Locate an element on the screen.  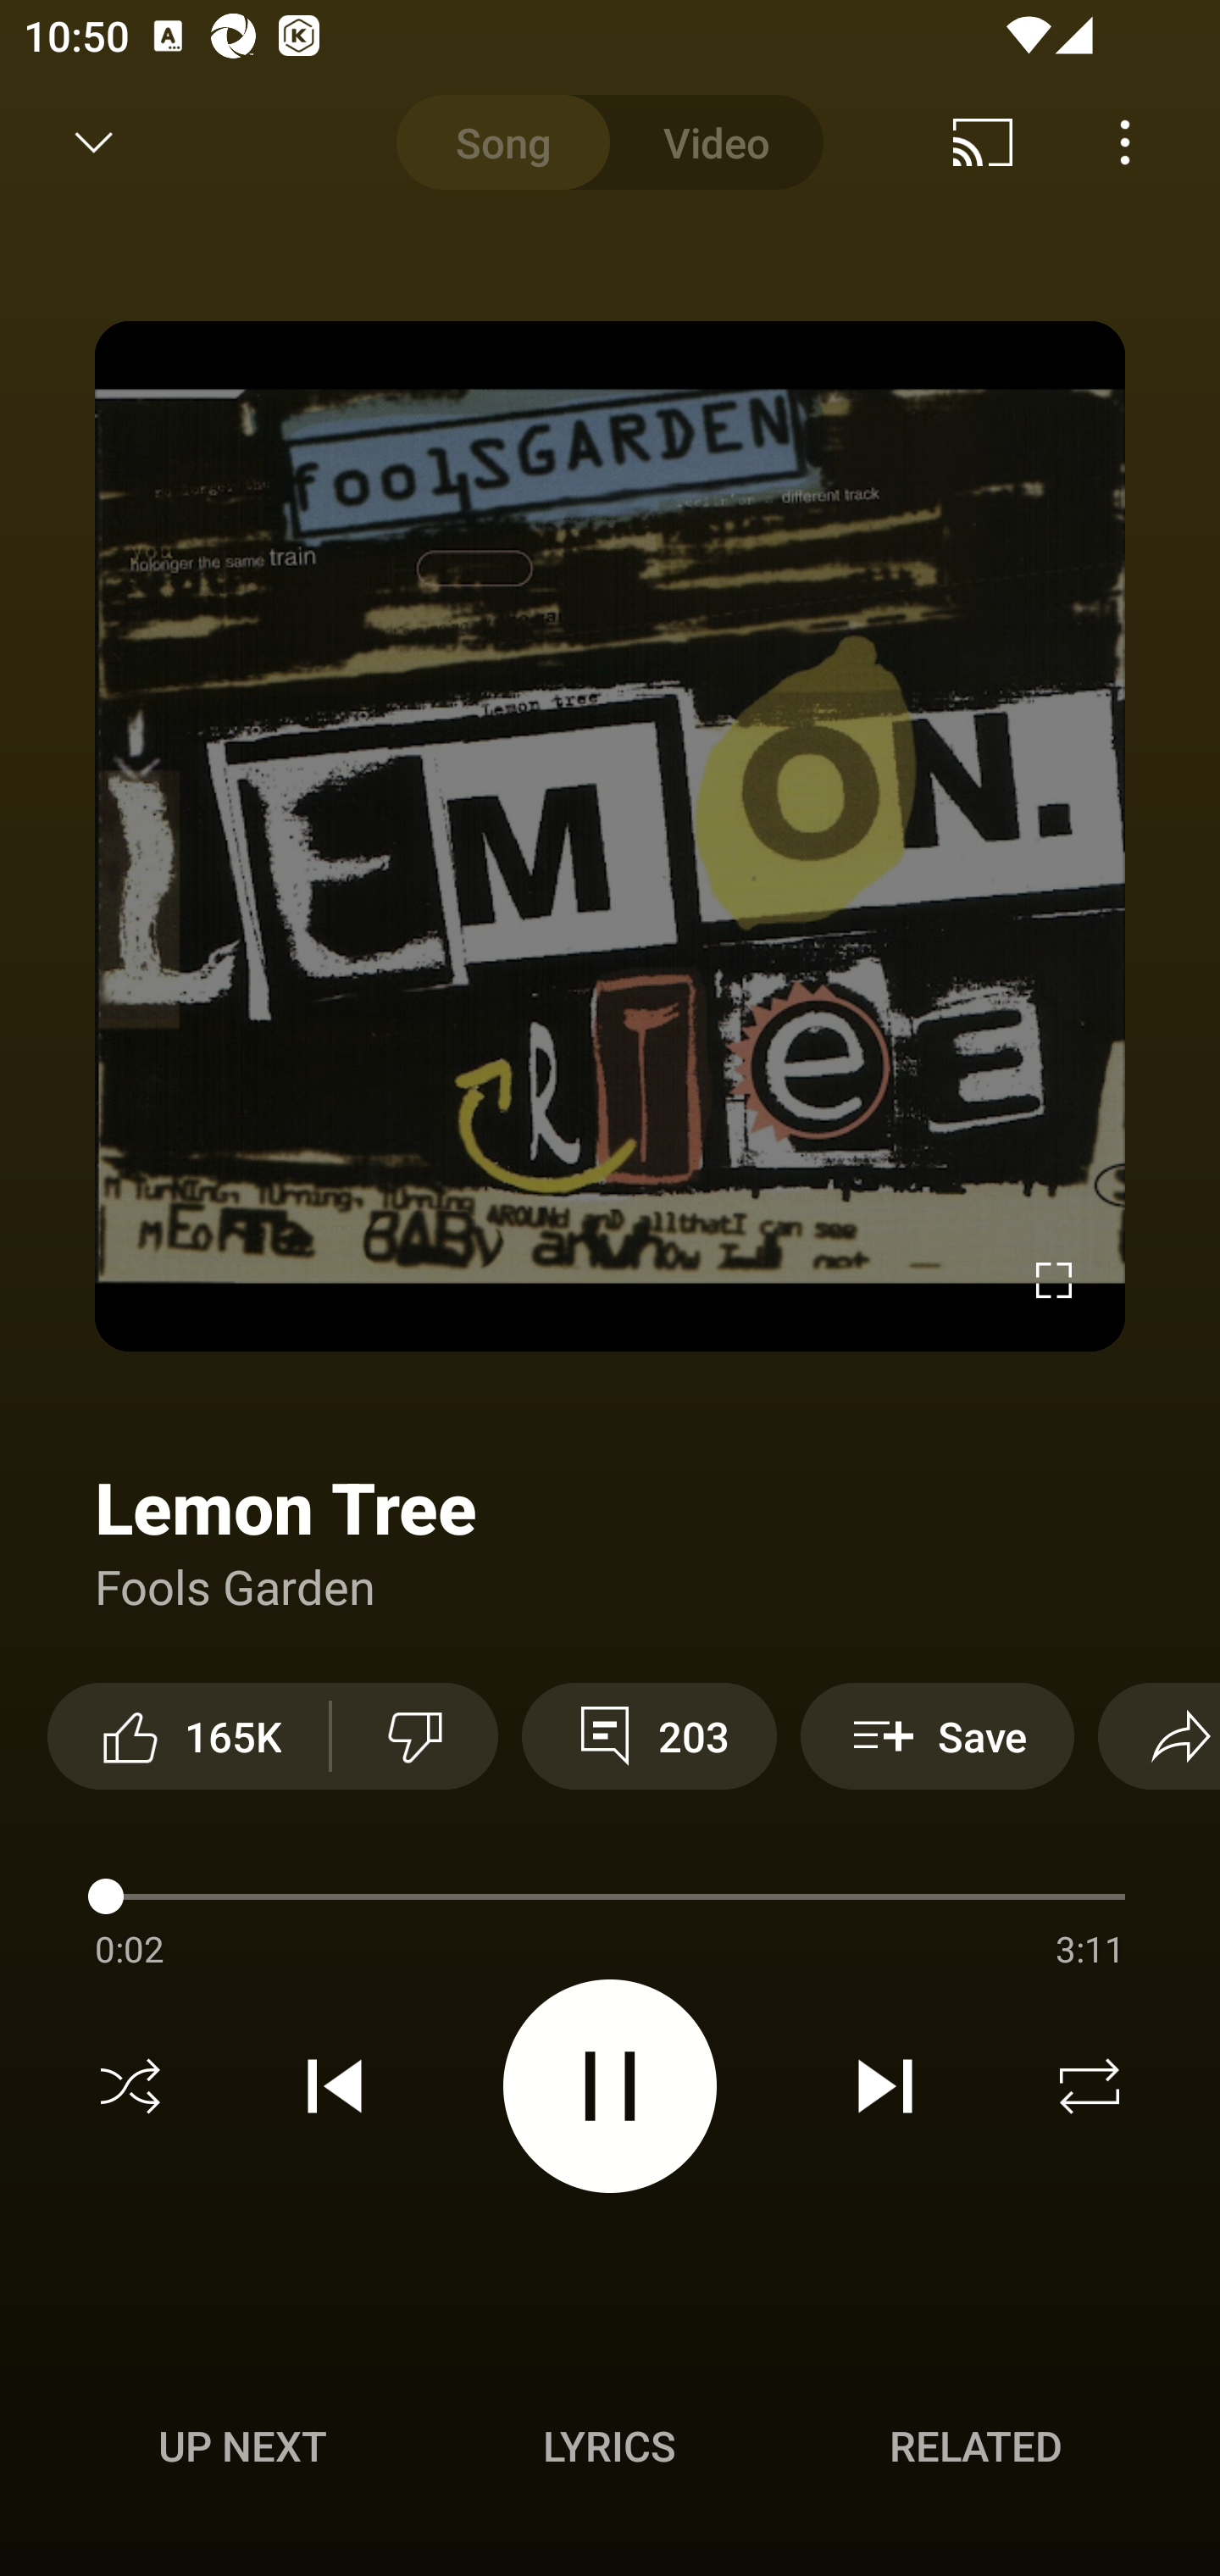
Lyrics LYRICS is located at coordinates (609, 2446).